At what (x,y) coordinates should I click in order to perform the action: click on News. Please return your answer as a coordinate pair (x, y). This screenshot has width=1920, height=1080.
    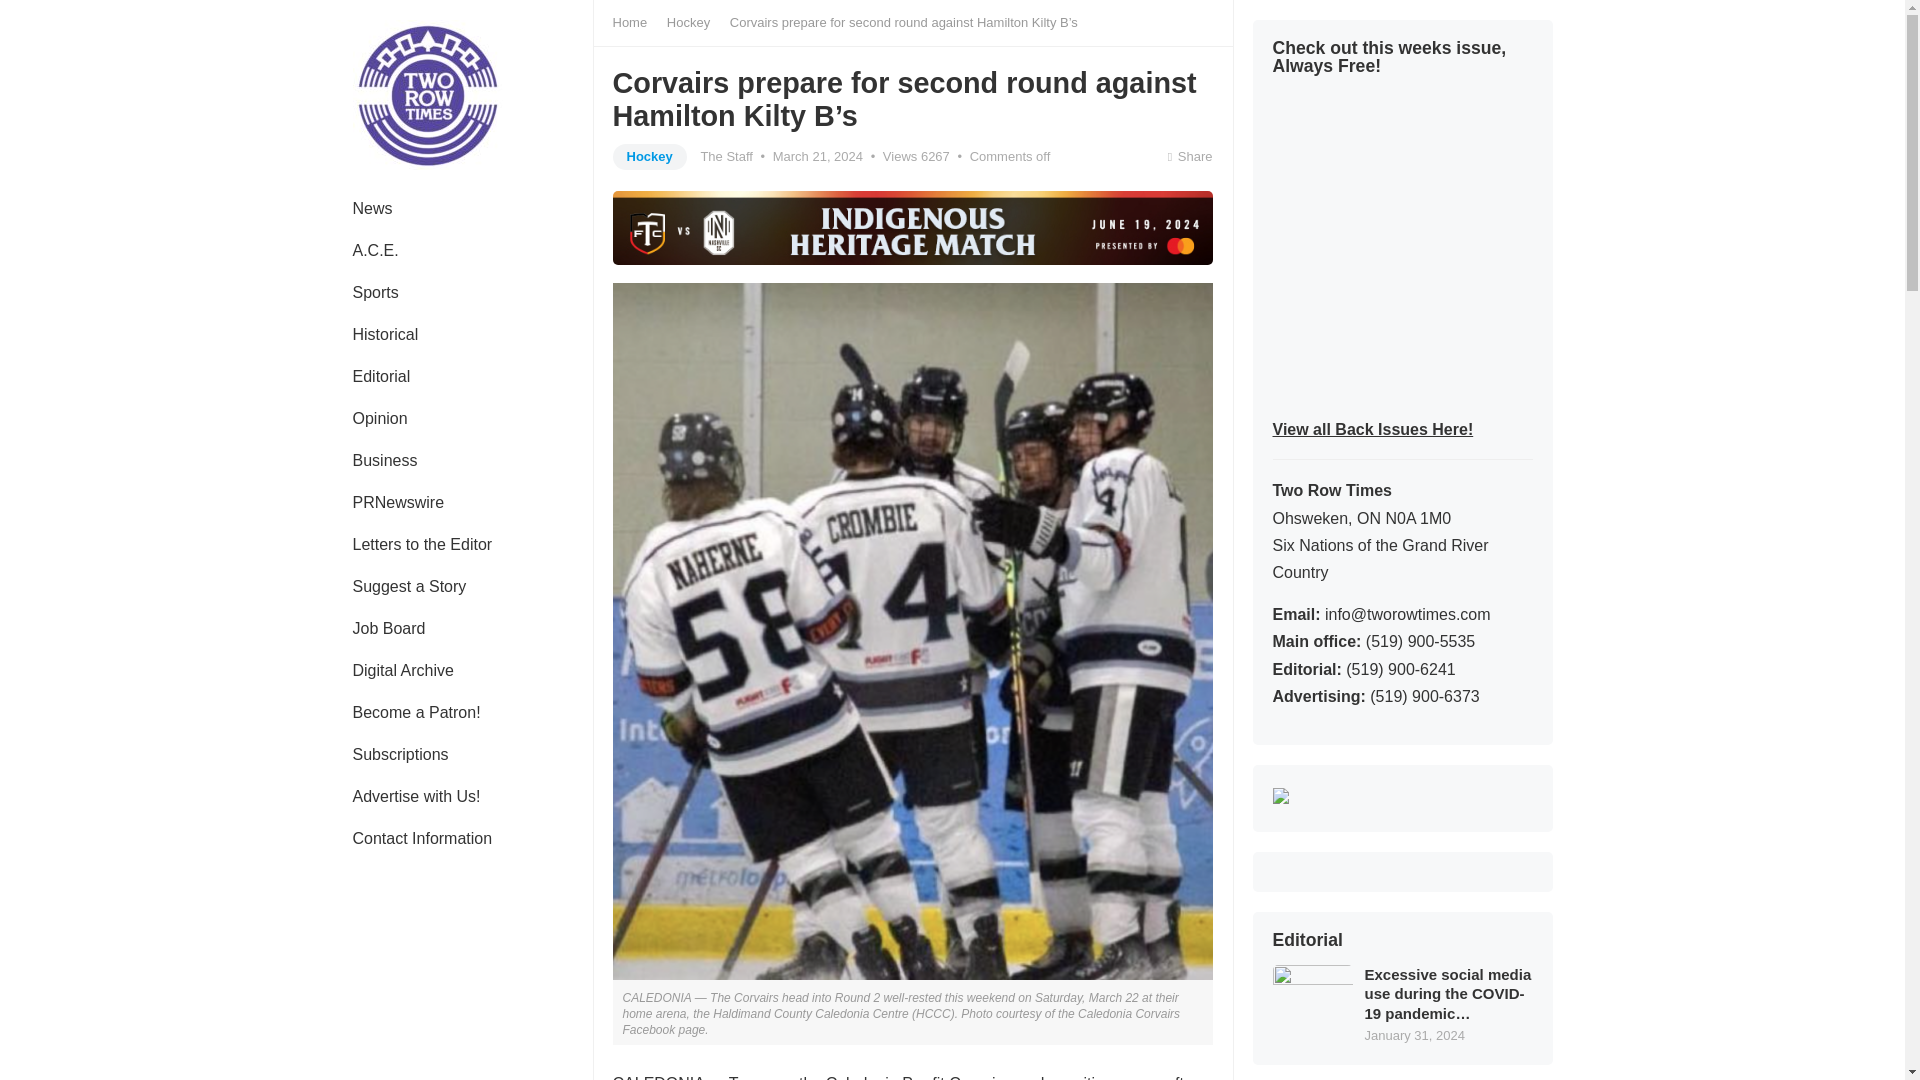
    Looking at the image, I should click on (372, 208).